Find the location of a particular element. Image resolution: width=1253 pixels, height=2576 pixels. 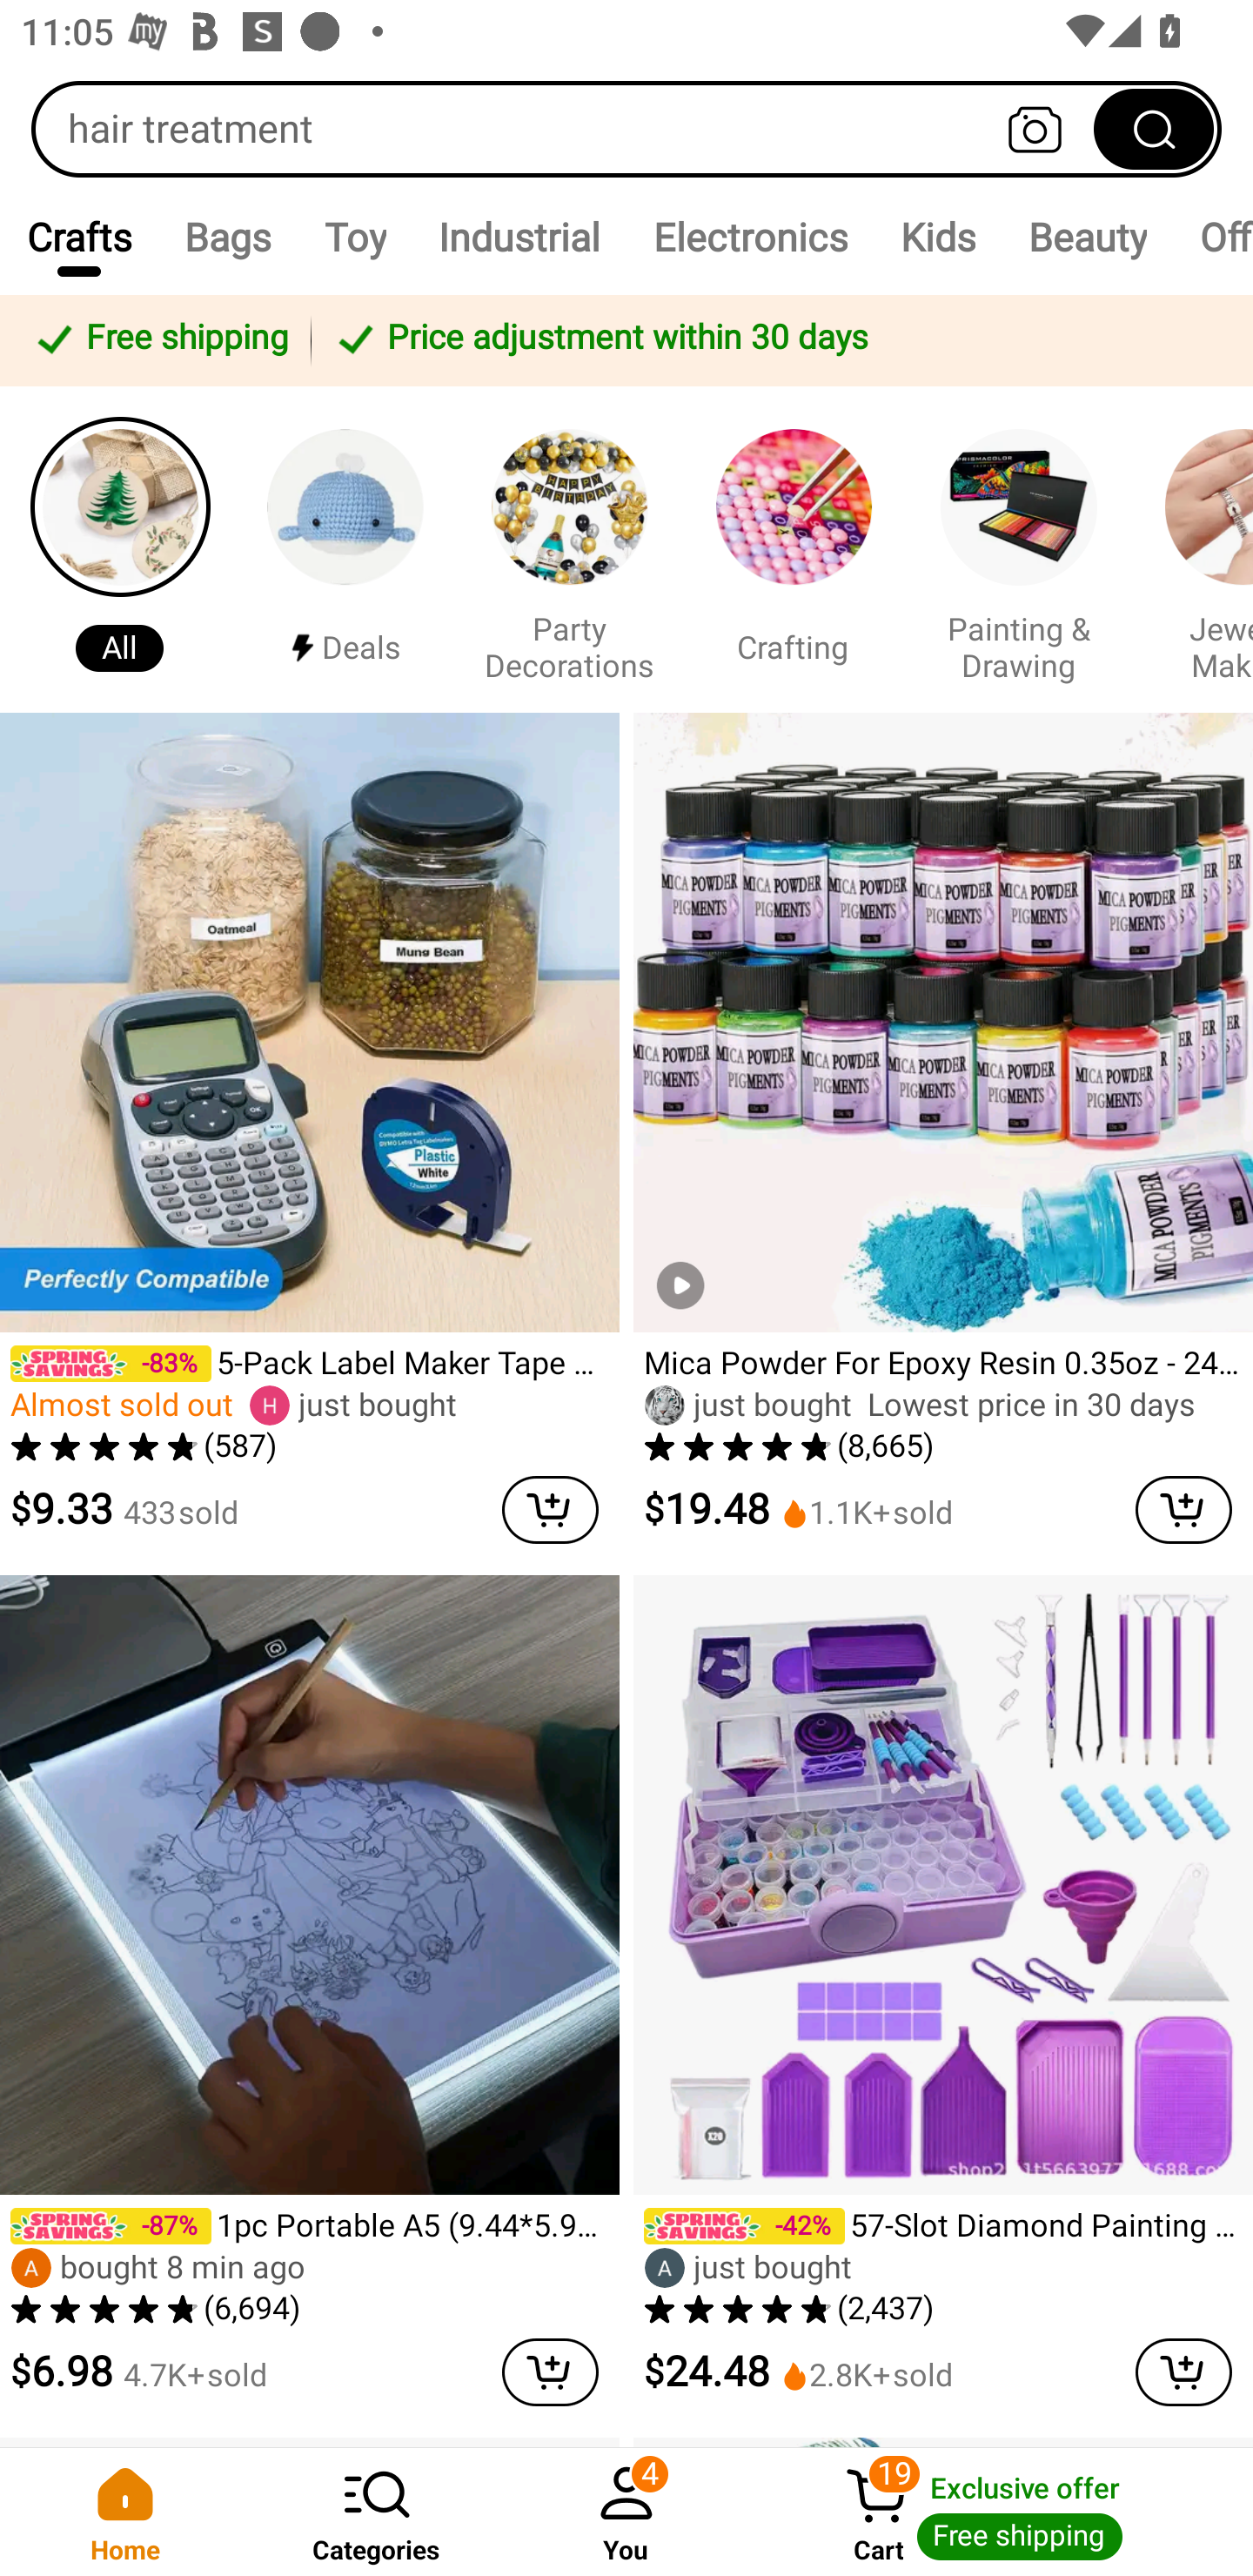

All is located at coordinates (120, 548).